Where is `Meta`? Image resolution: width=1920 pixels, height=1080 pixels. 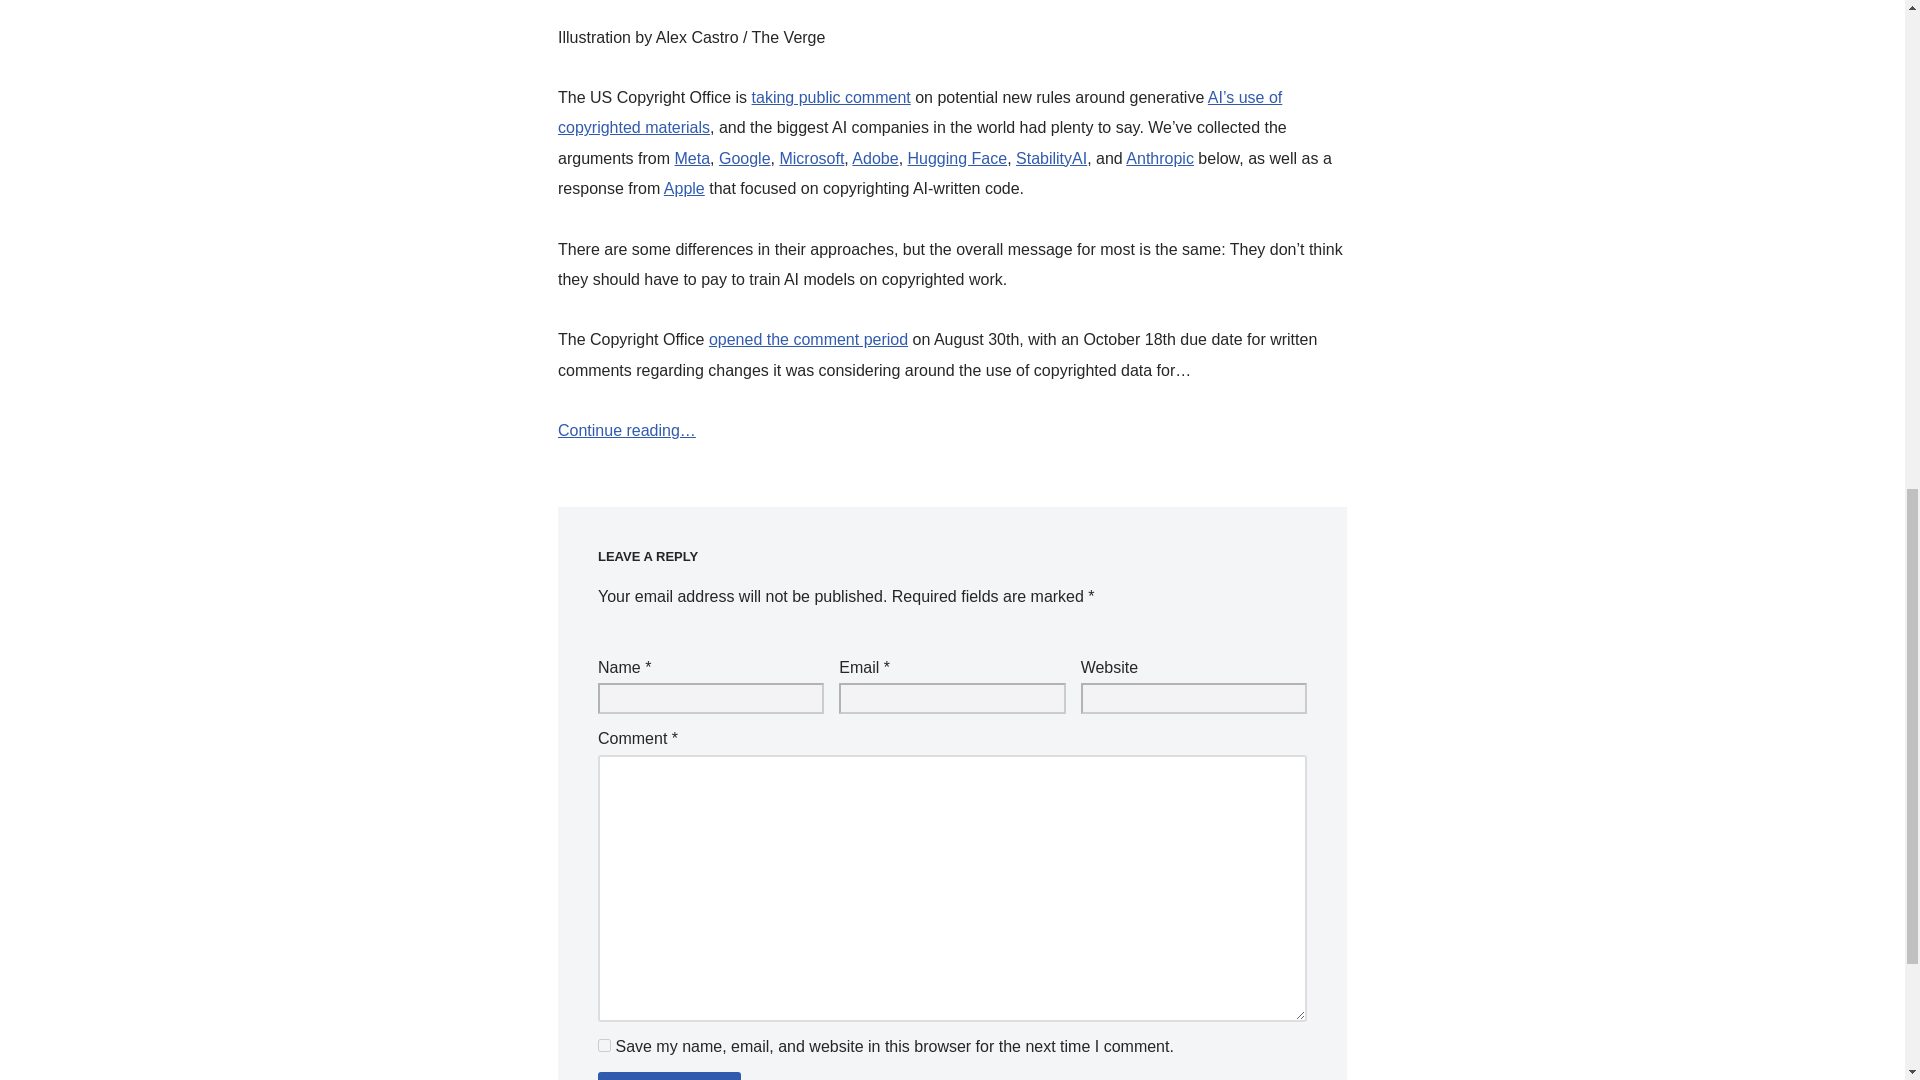
Meta is located at coordinates (692, 158).